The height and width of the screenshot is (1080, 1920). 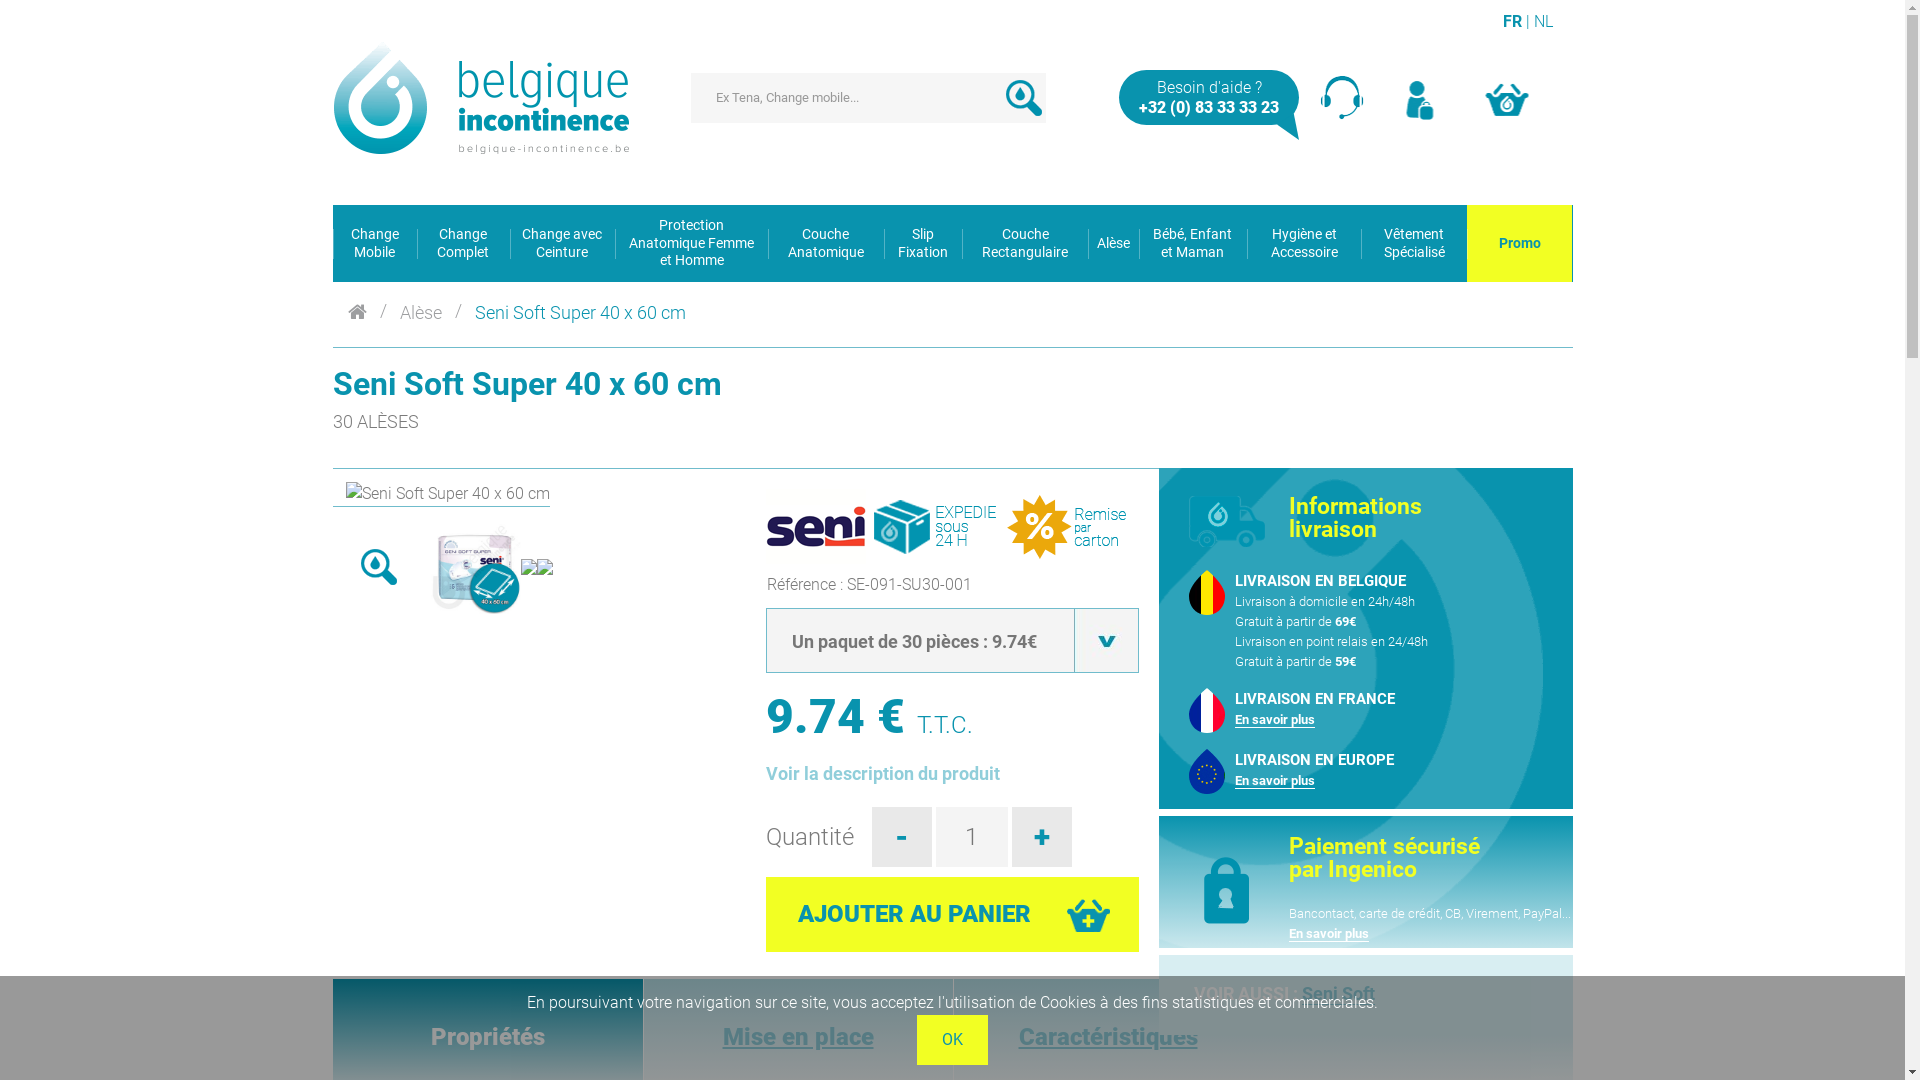 I want to click on Europe, so click(x=1207, y=772).